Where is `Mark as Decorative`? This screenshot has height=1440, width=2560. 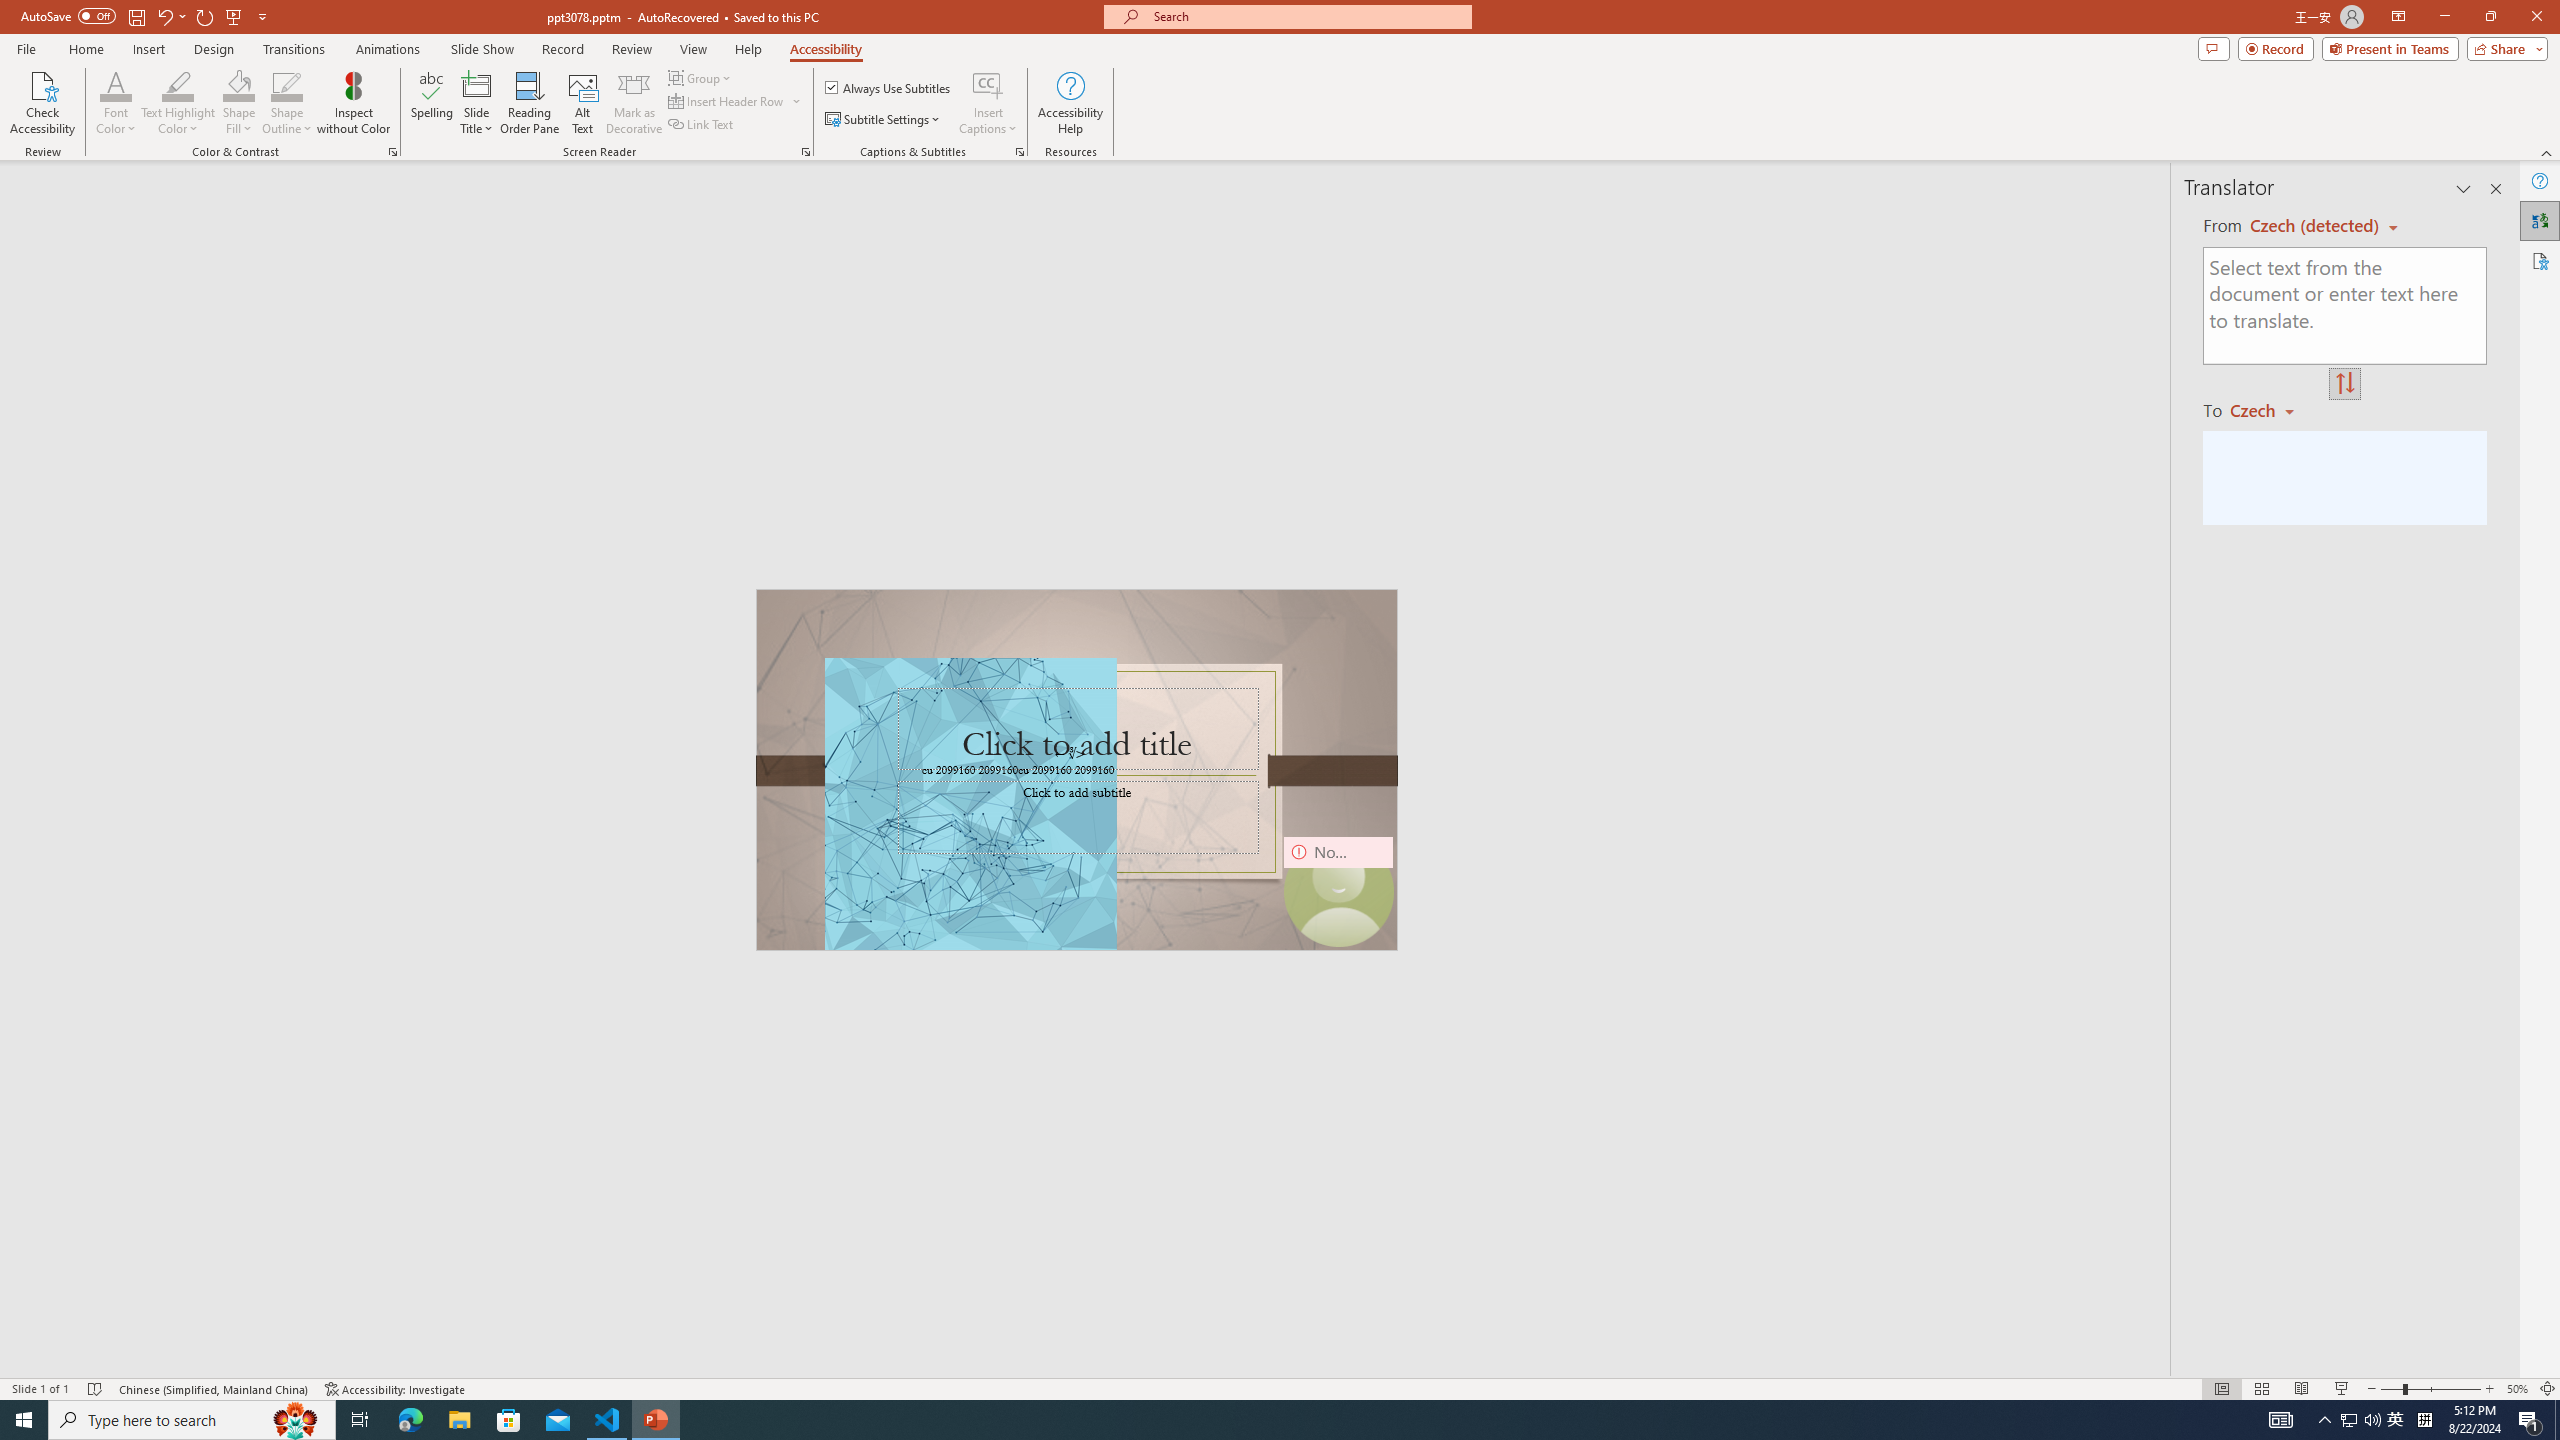
Mark as Decorative is located at coordinates (634, 103).